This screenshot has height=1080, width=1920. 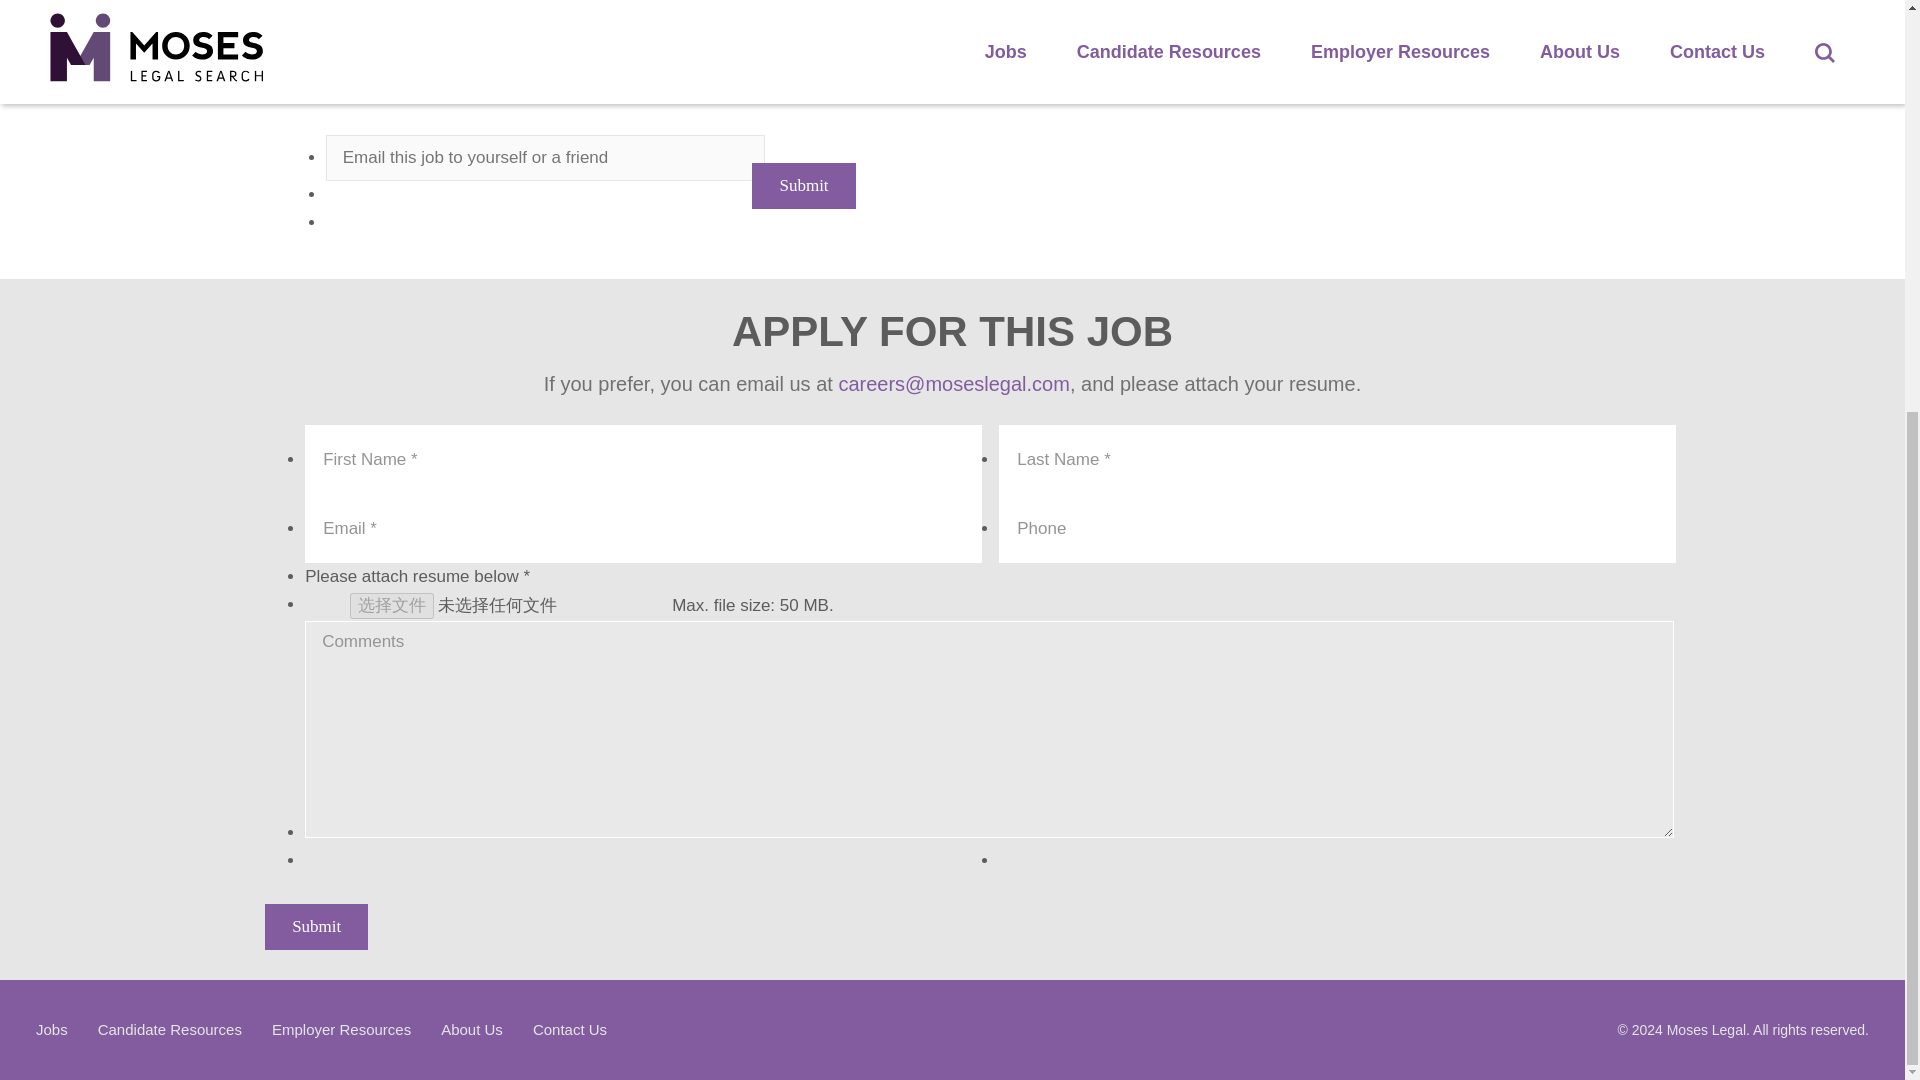 I want to click on Submit, so click(x=803, y=186).